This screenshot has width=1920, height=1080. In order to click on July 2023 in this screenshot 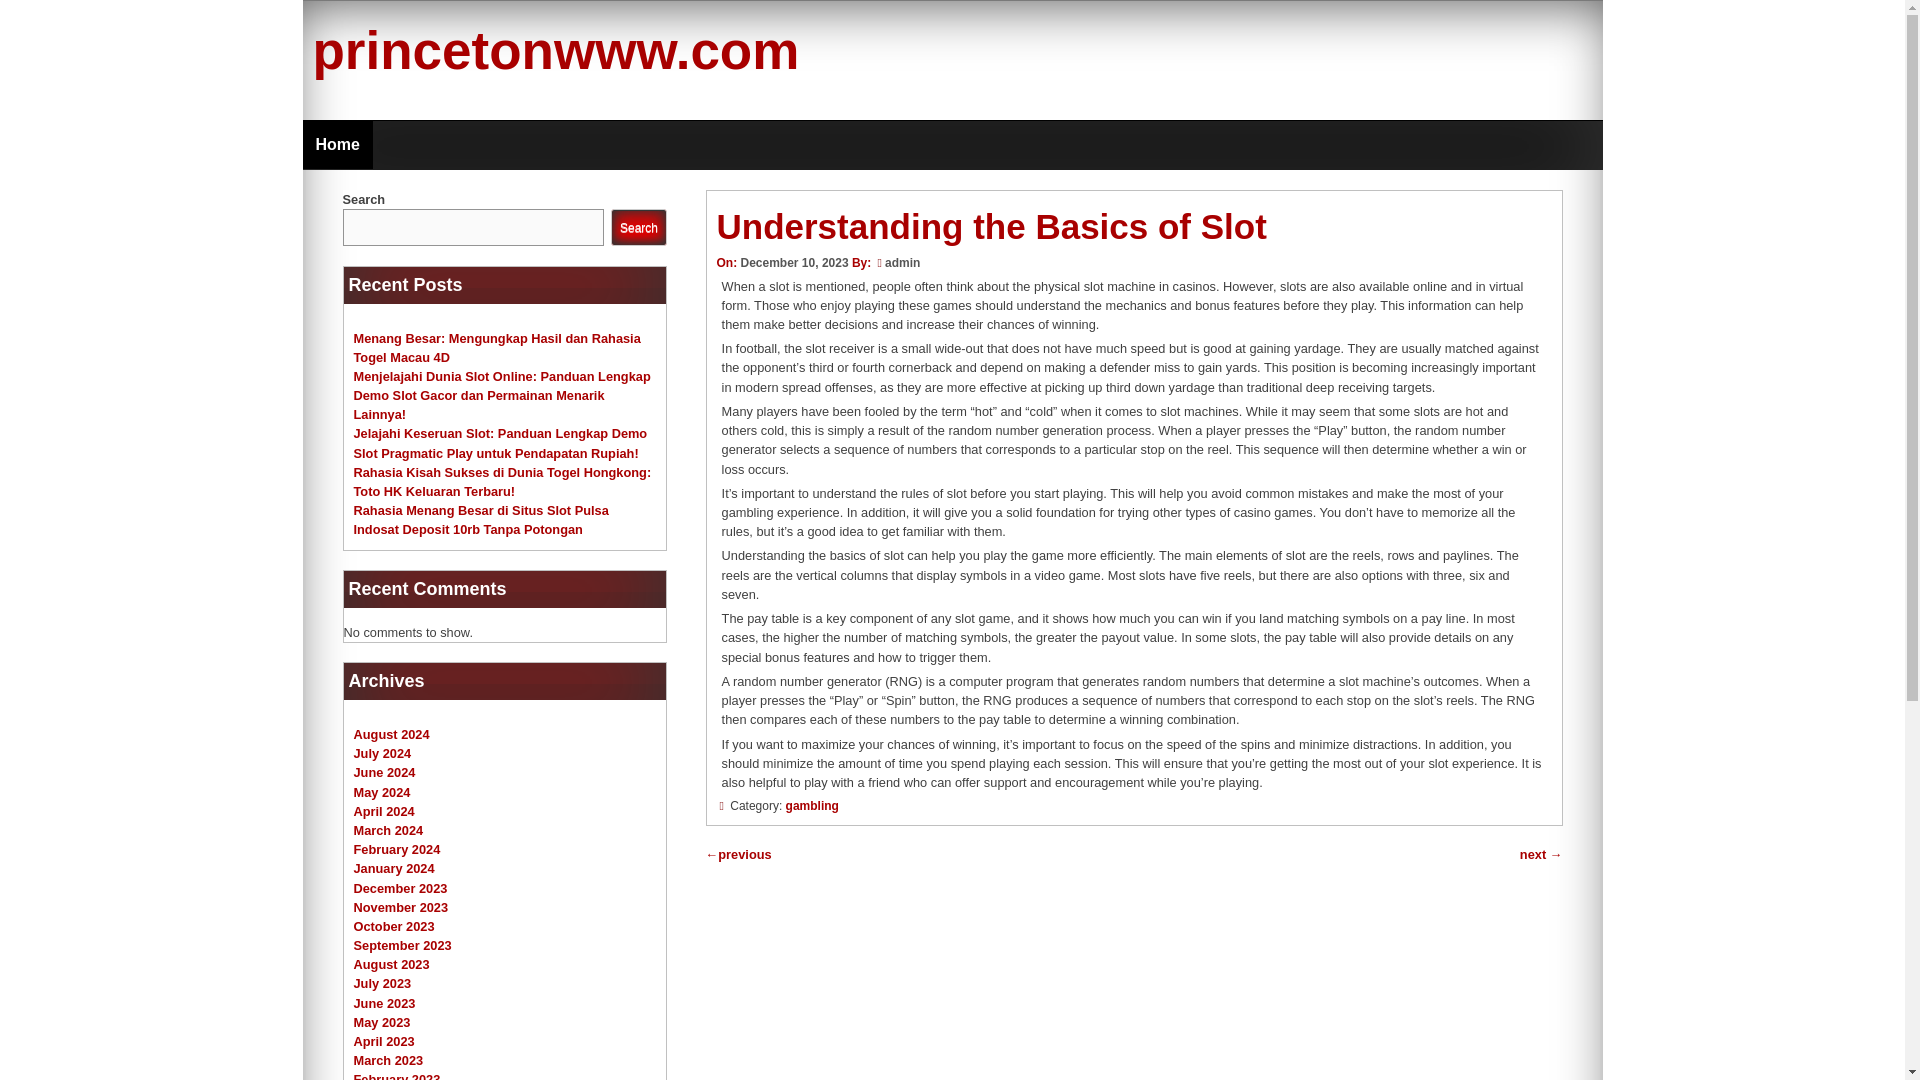, I will do `click(382, 984)`.